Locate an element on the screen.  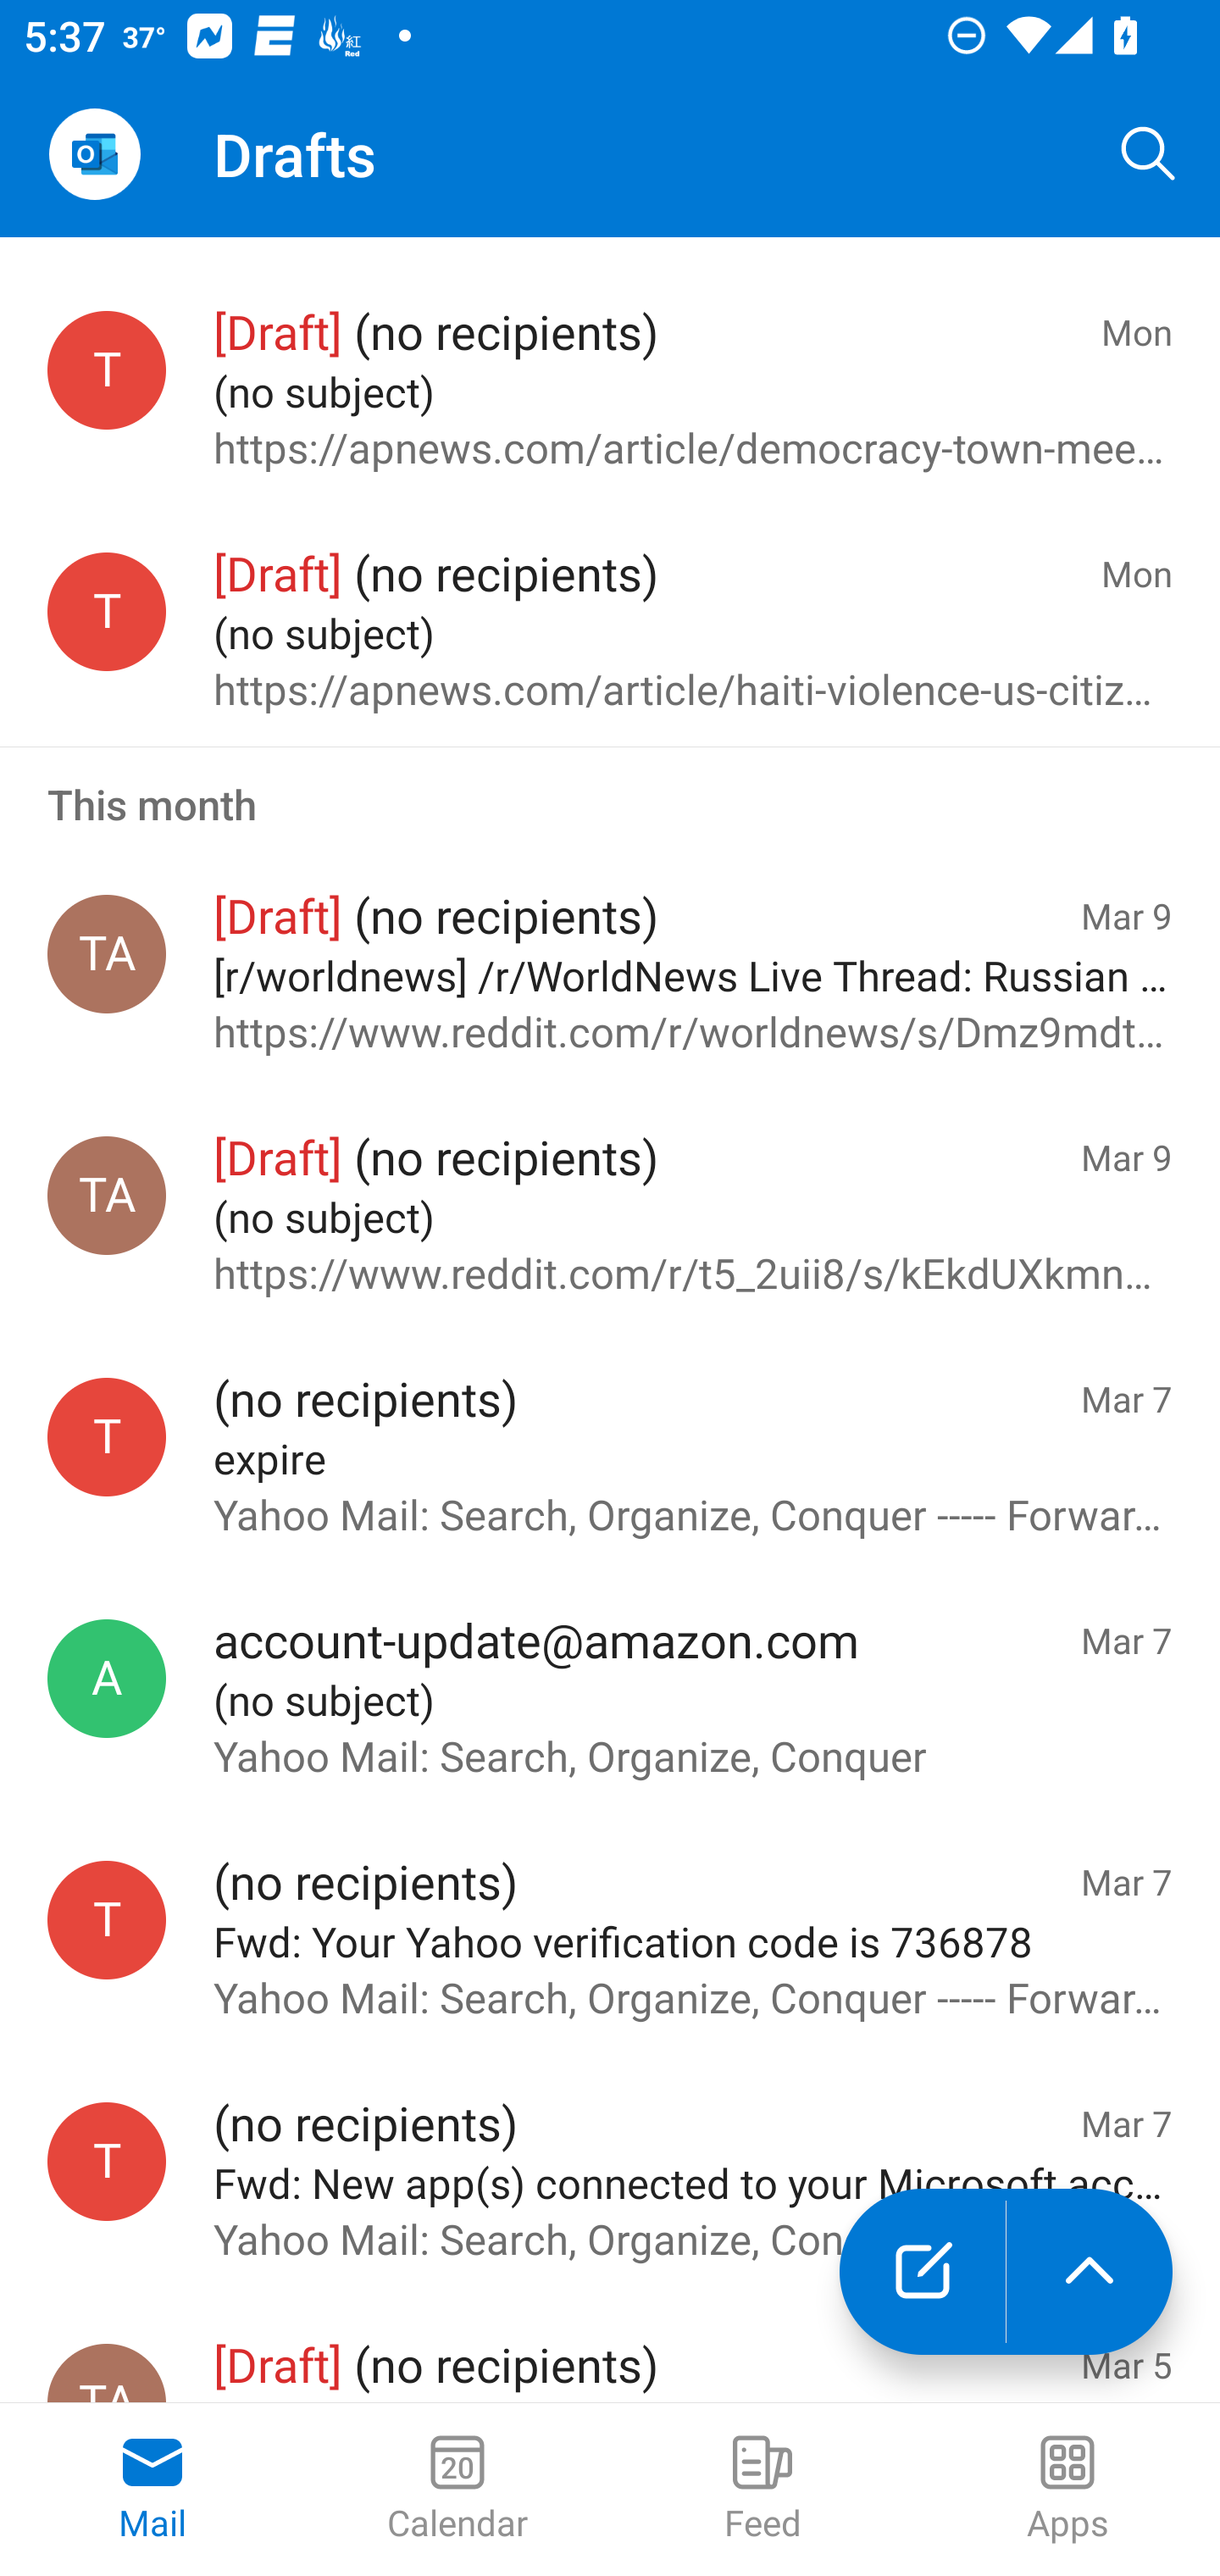
Calendar is located at coordinates (457, 2490).